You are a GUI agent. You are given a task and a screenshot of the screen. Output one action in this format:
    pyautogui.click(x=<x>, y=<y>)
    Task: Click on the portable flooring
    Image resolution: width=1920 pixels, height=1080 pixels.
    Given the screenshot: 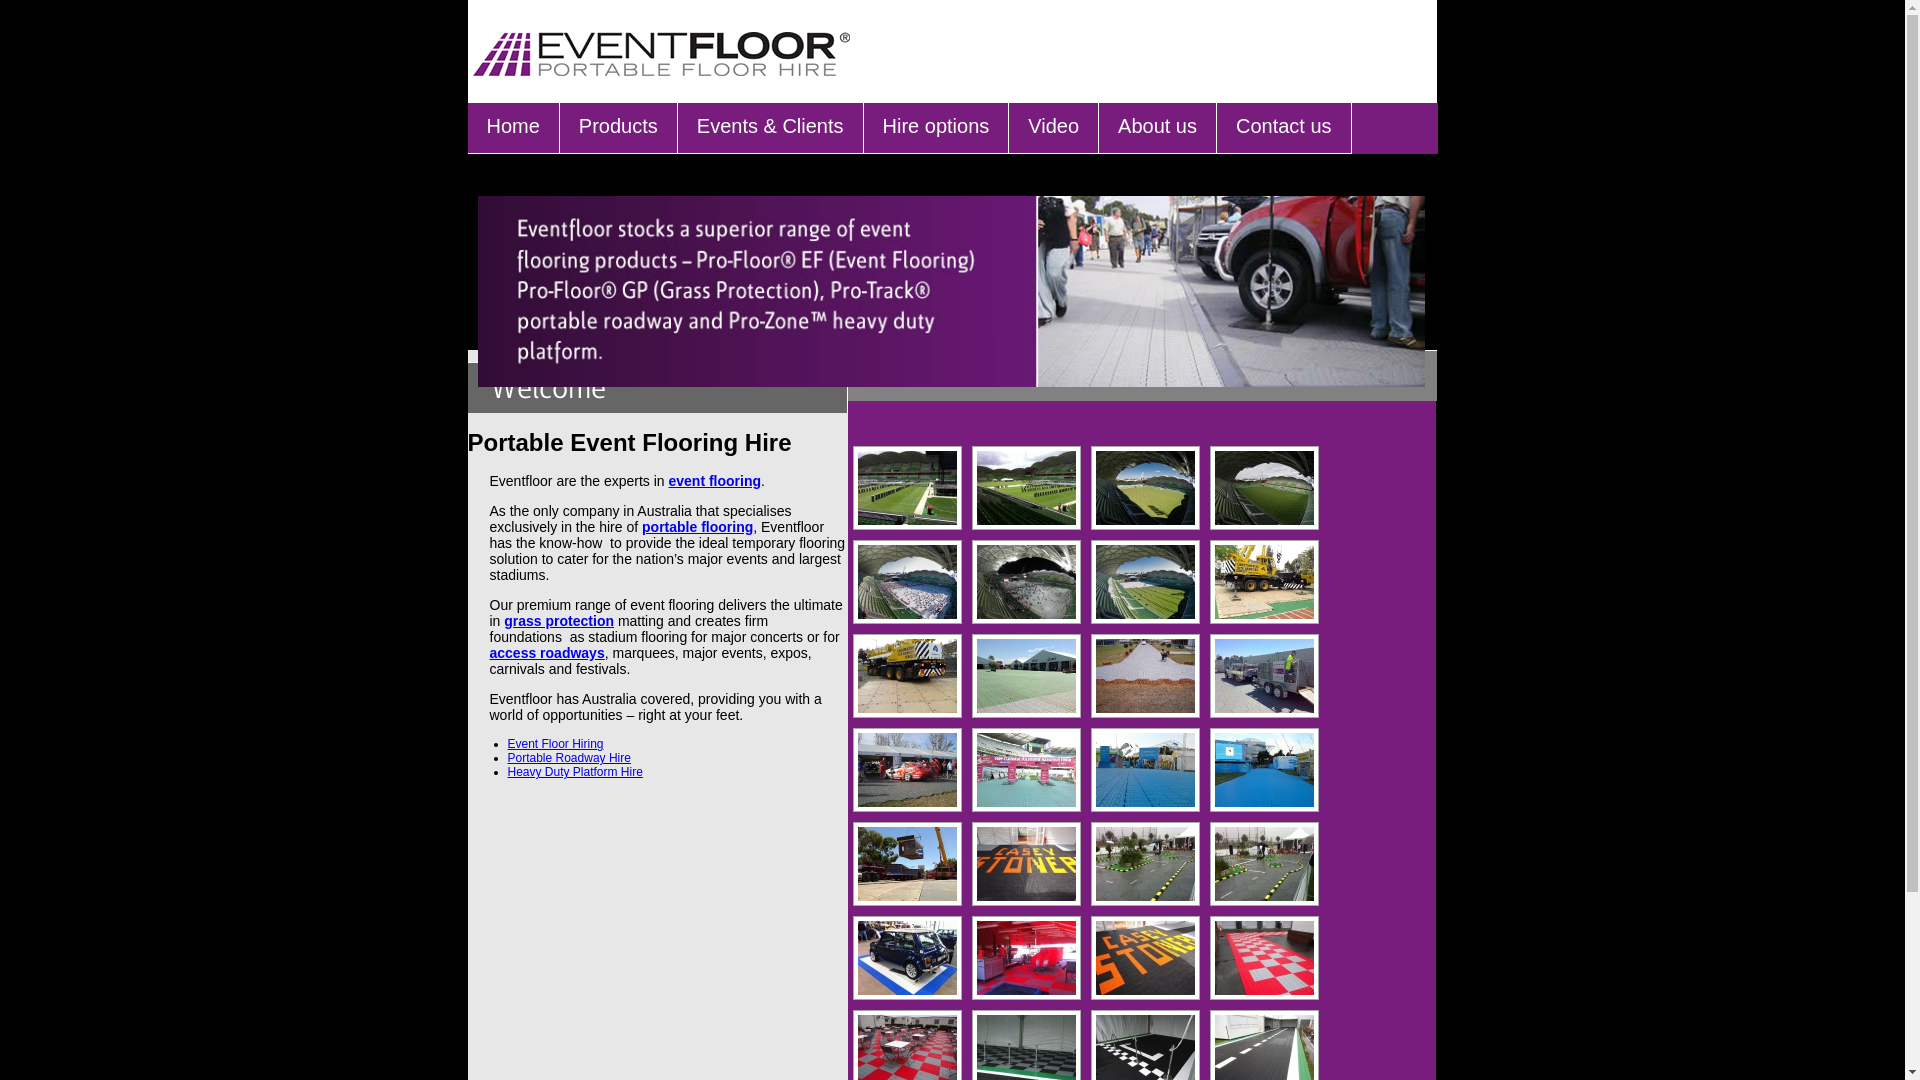 What is the action you would take?
    pyautogui.click(x=698, y=527)
    